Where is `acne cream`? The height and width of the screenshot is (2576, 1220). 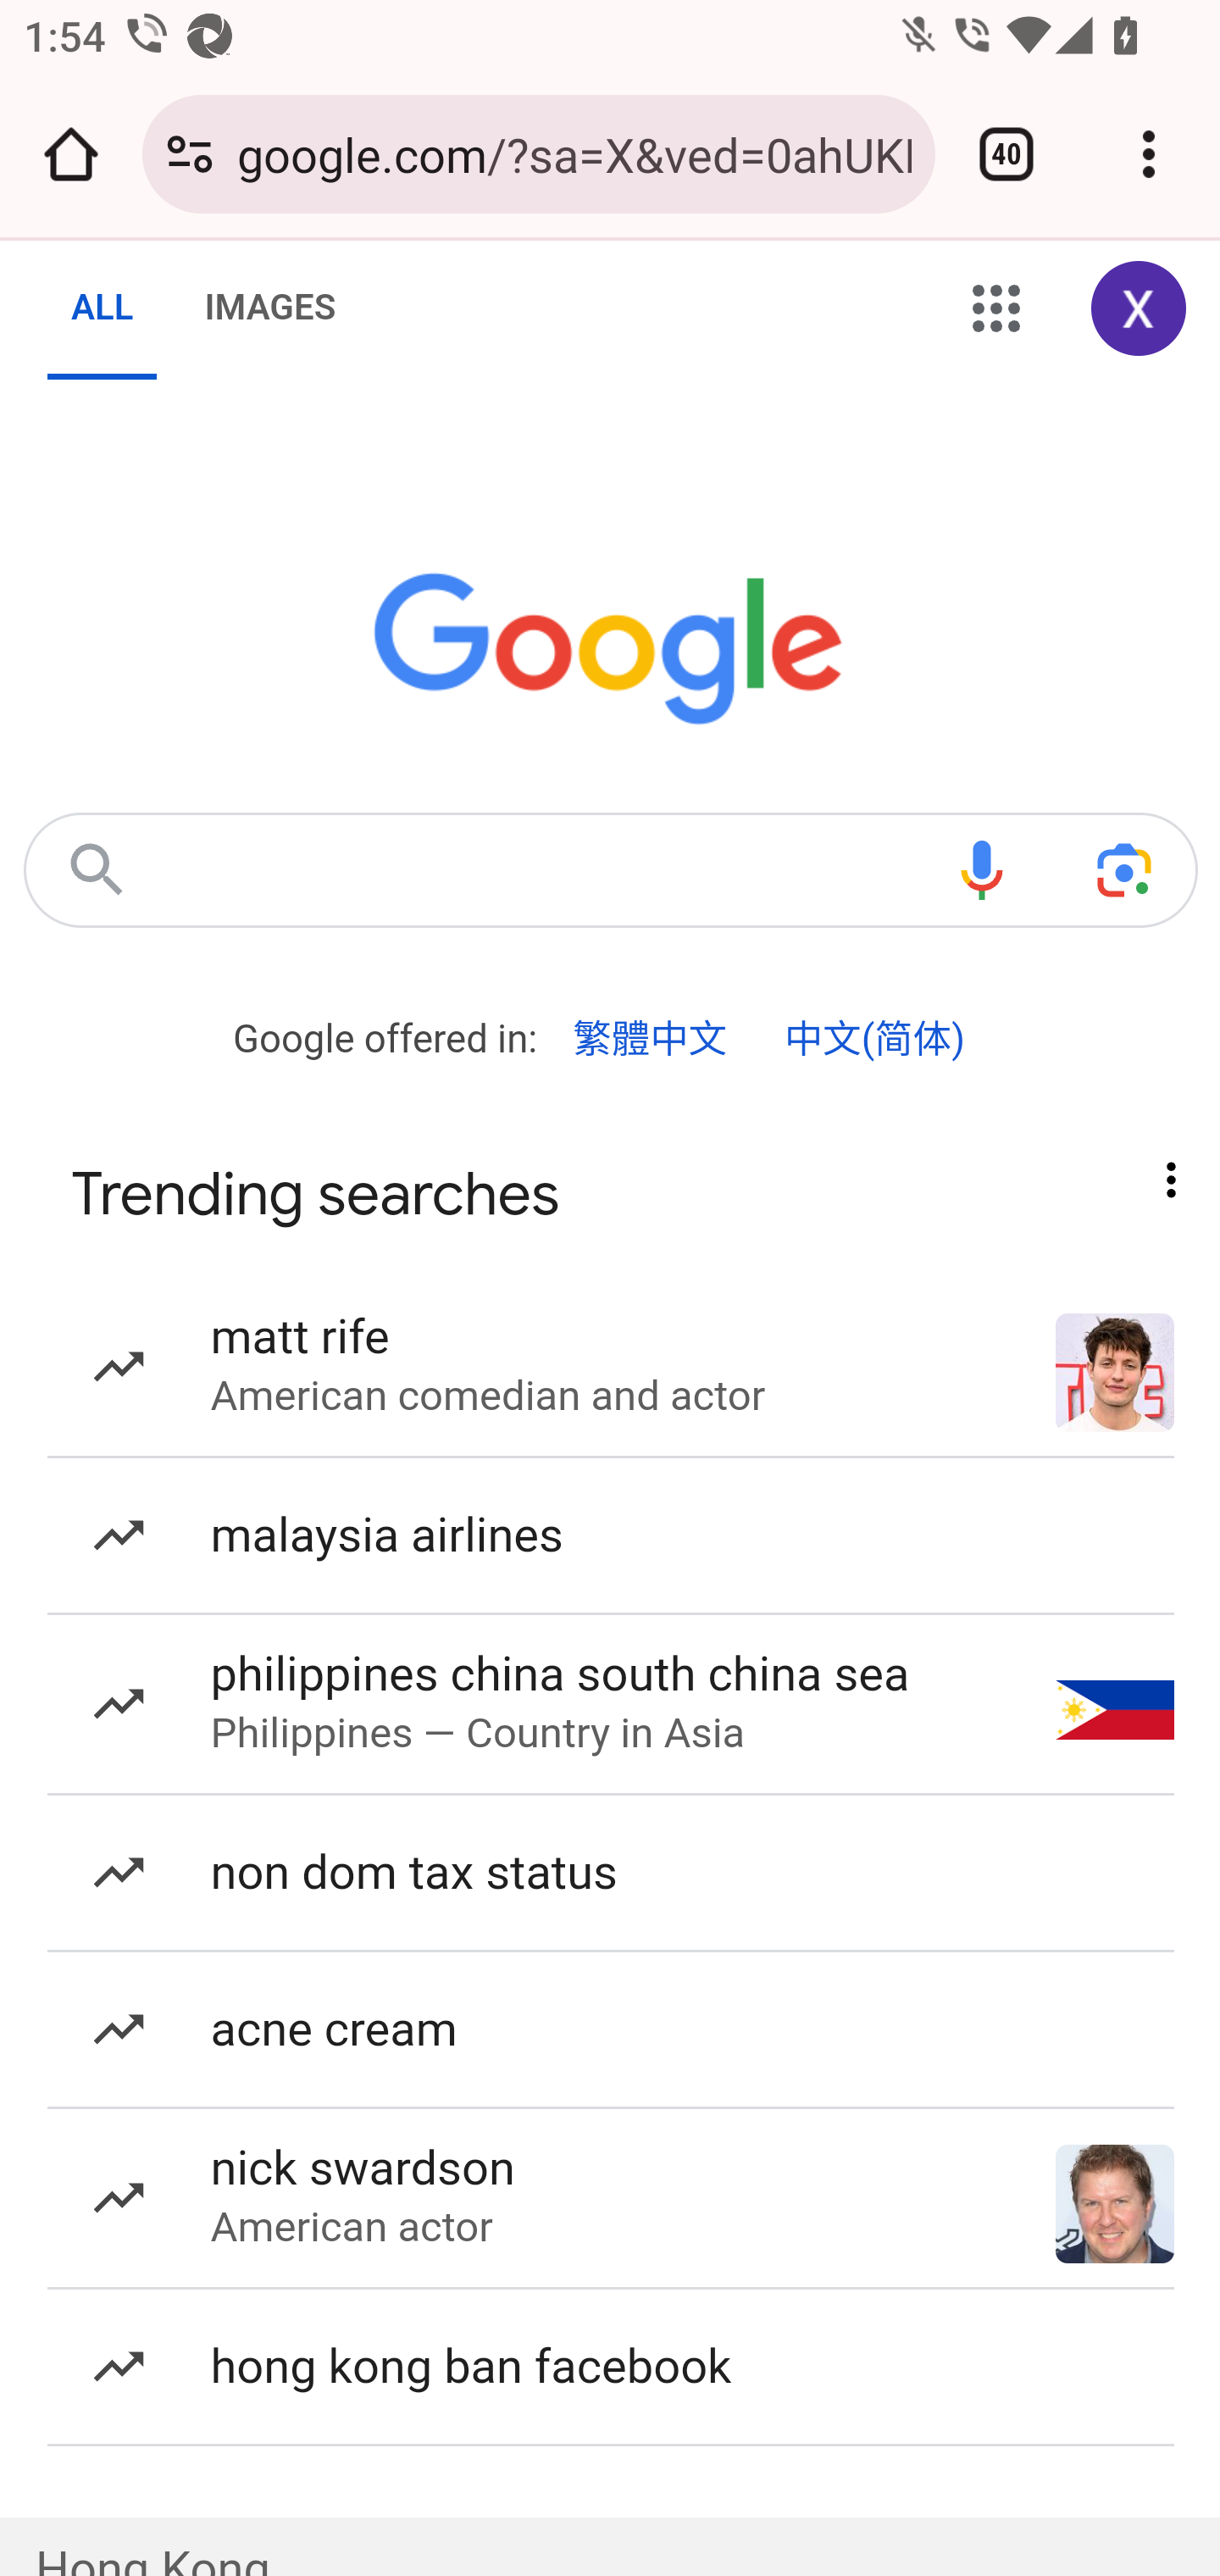 acne cream is located at coordinates (612, 2032).